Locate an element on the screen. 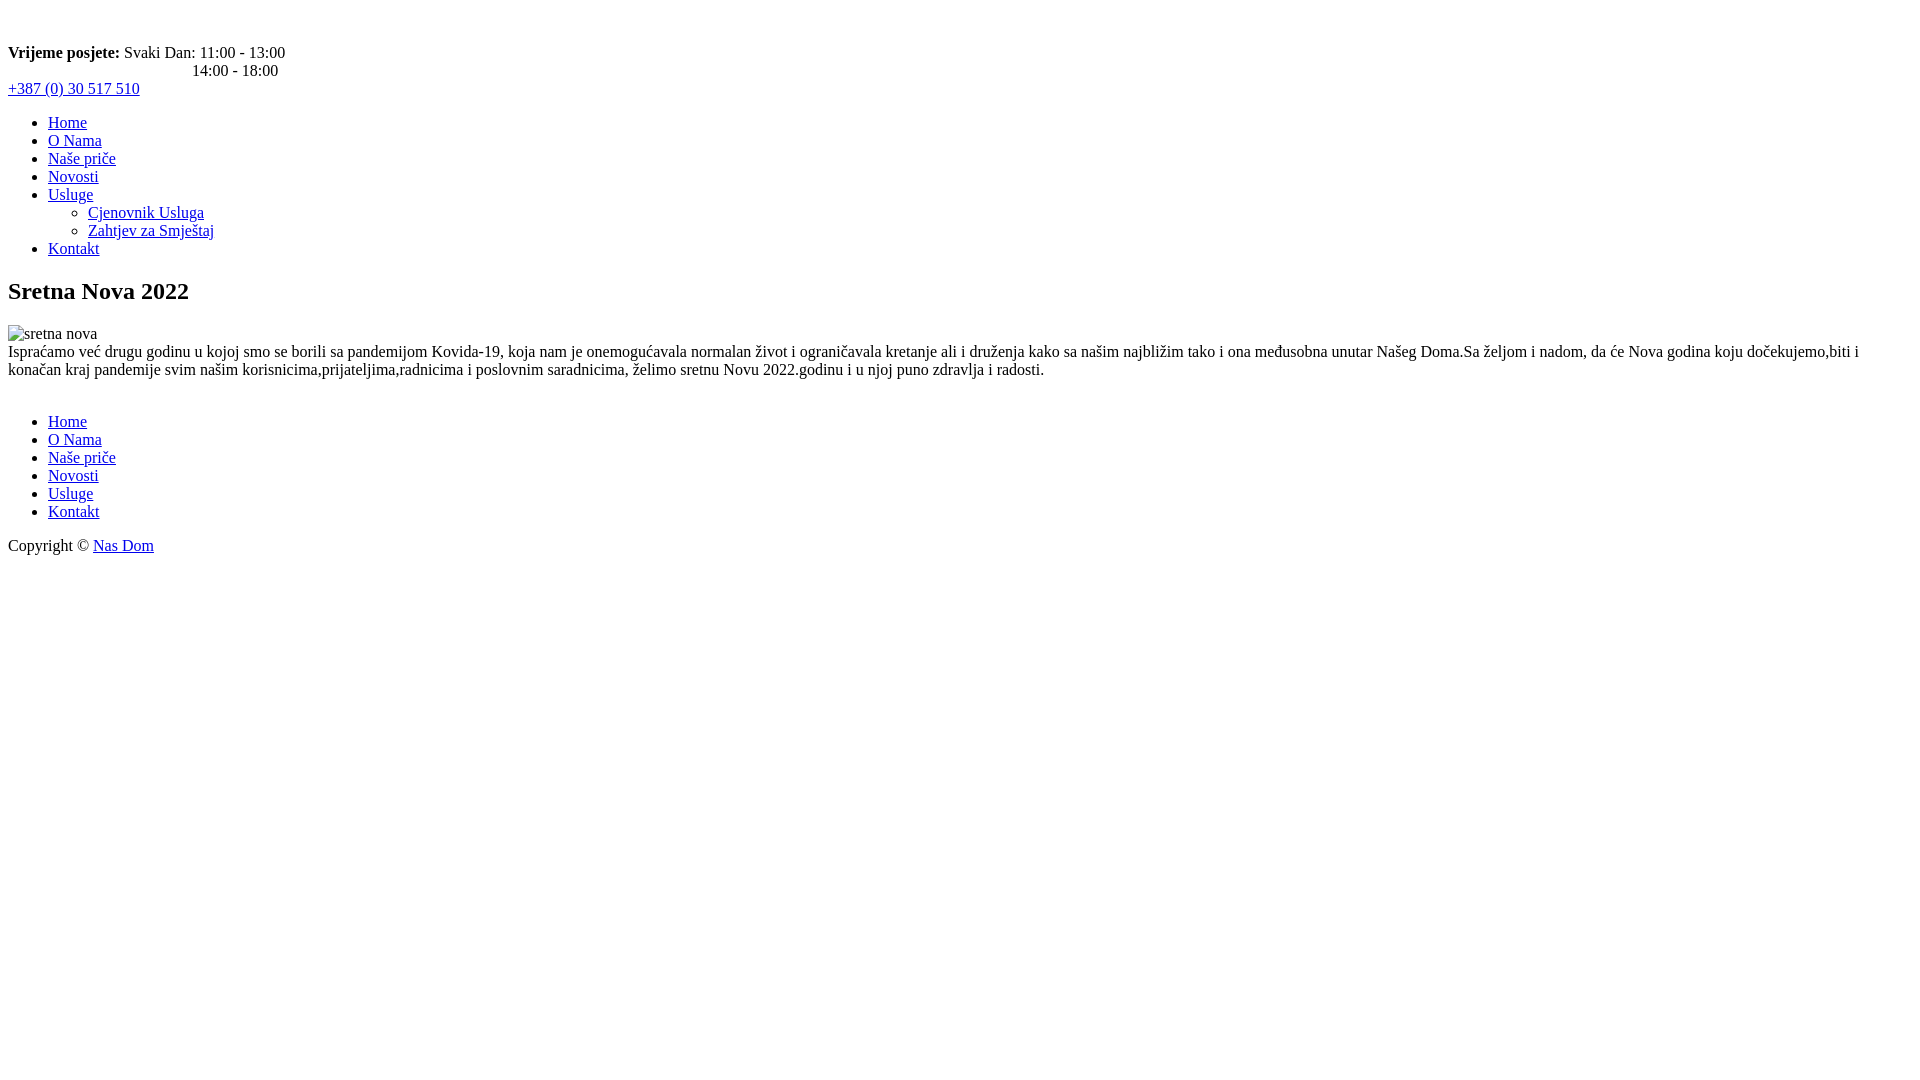 This screenshot has width=1920, height=1080. Novosti is located at coordinates (74, 176).